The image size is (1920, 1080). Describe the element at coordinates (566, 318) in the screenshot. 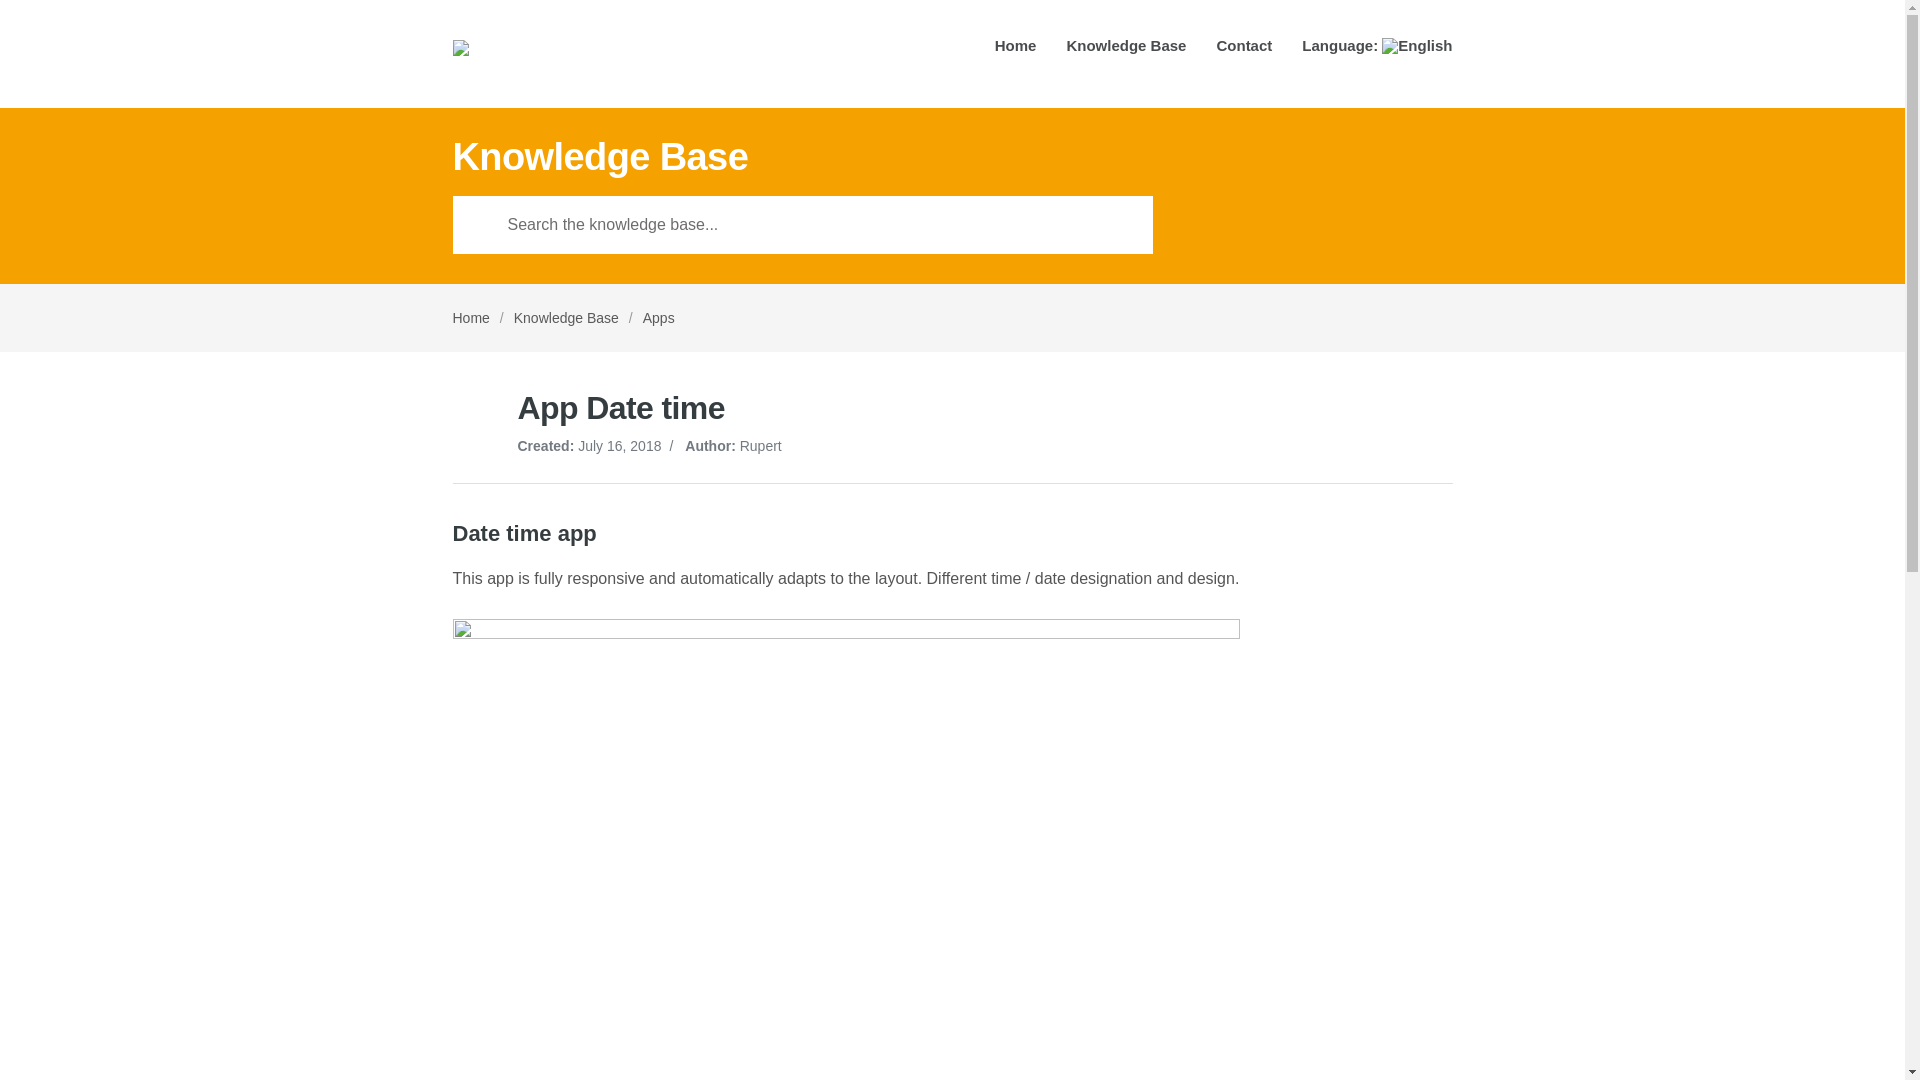

I see `Knowledge Base` at that location.